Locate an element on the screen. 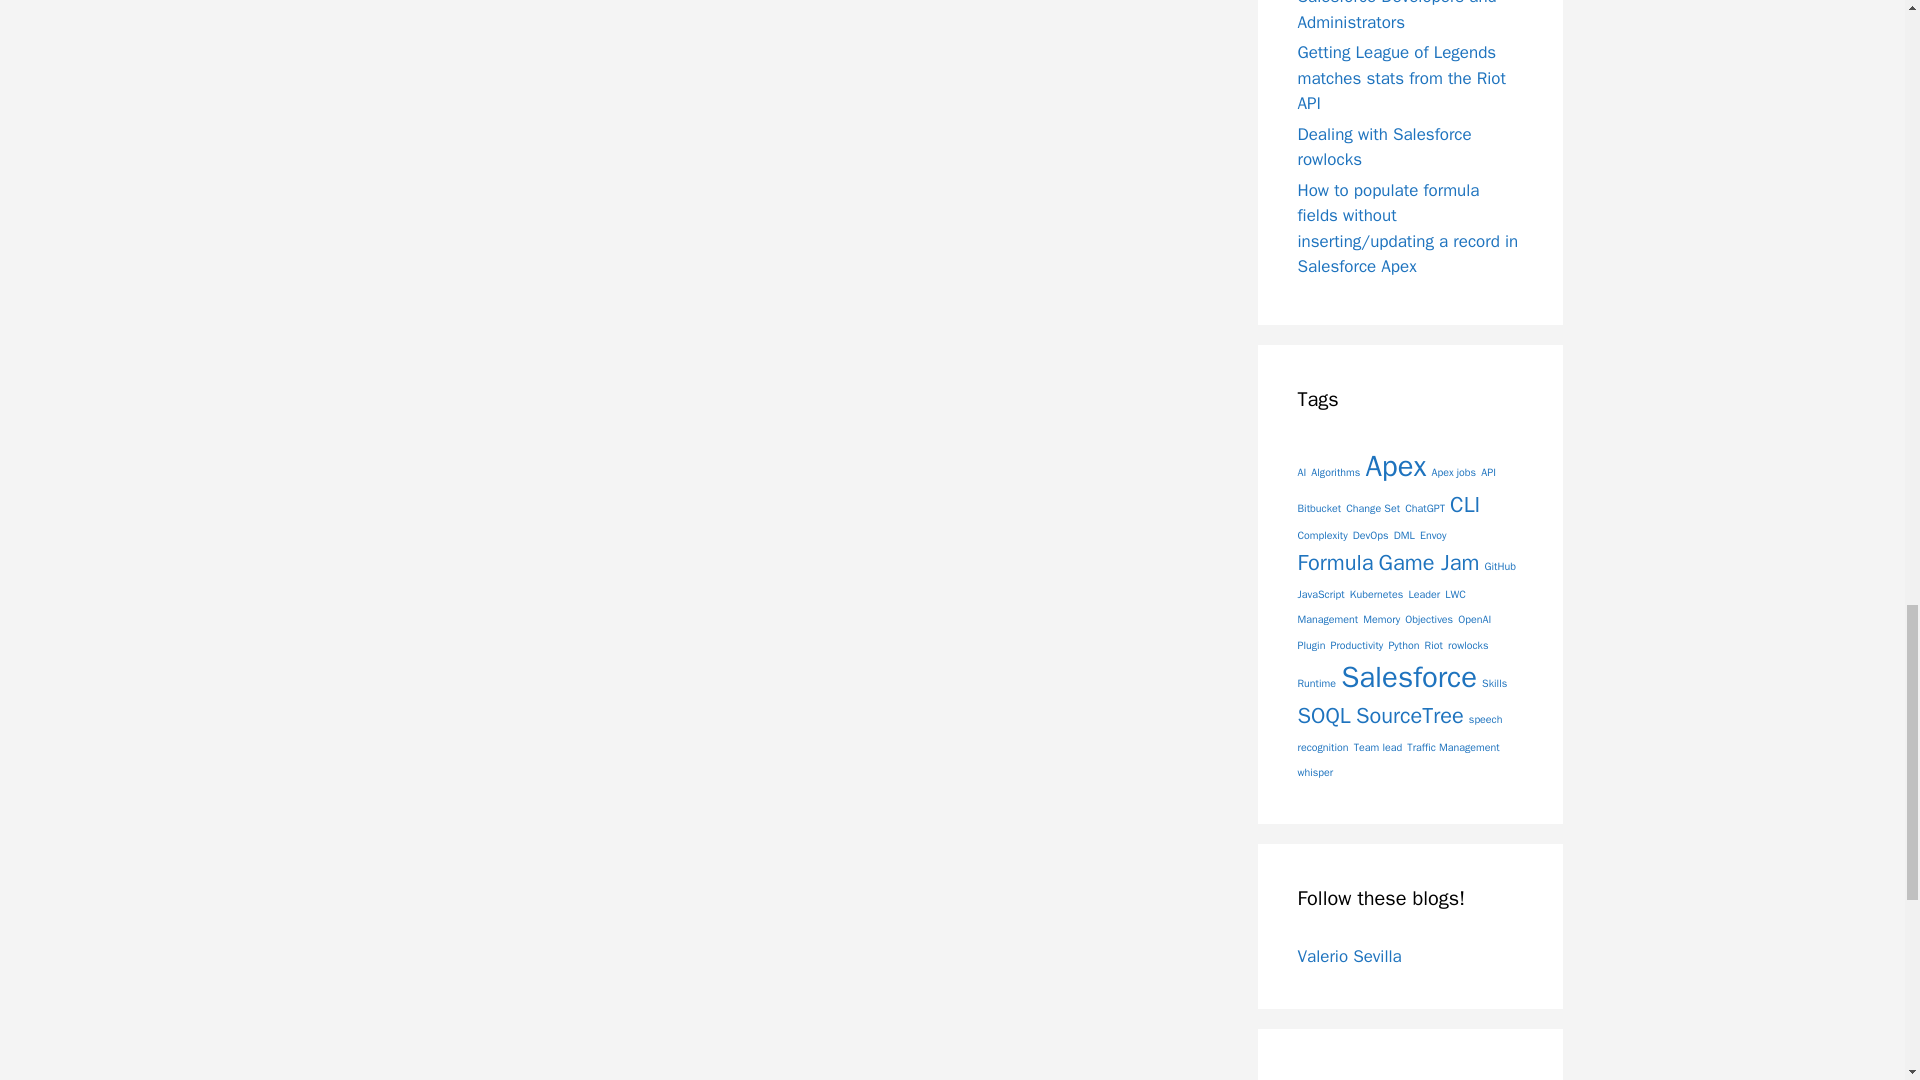 The image size is (1920, 1080). Apex jobs is located at coordinates (1453, 472).